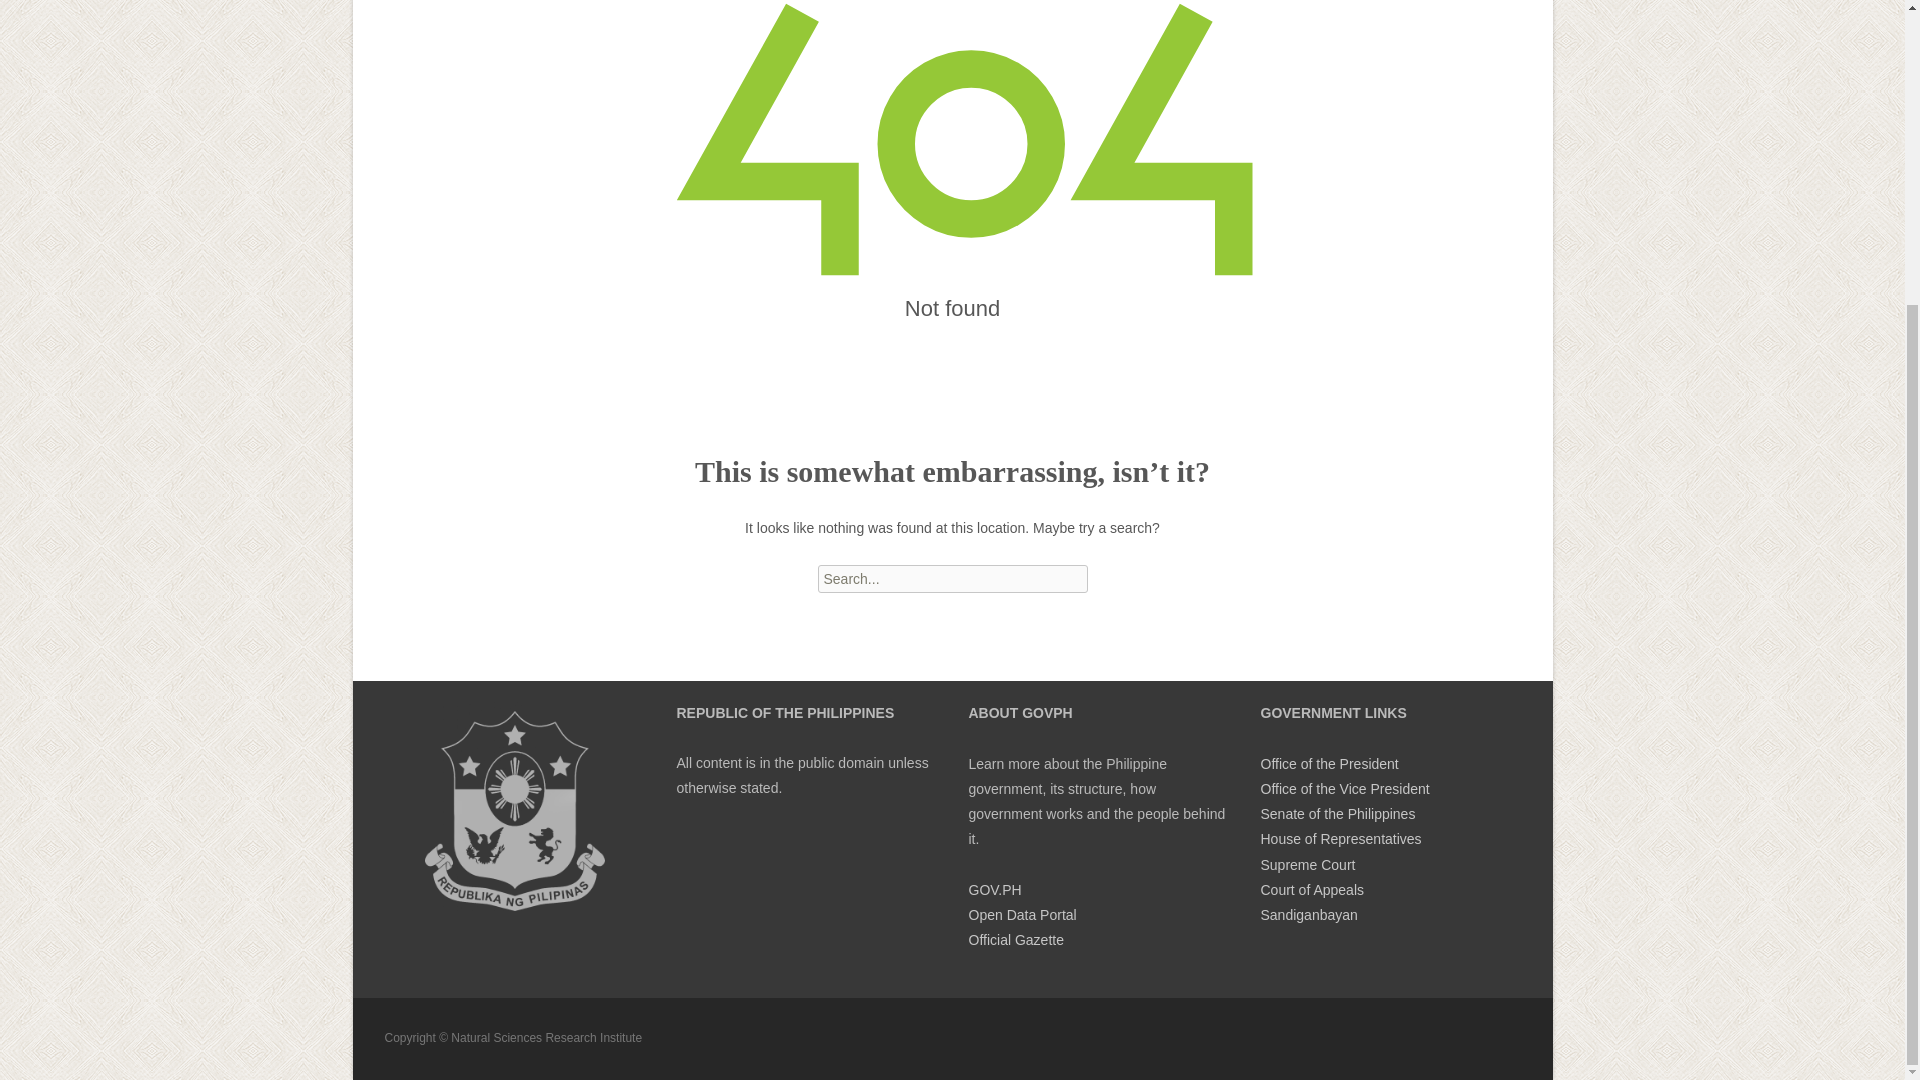 Image resolution: width=1920 pixels, height=1080 pixels. What do you see at coordinates (1311, 890) in the screenshot?
I see `Court of Appeals` at bounding box center [1311, 890].